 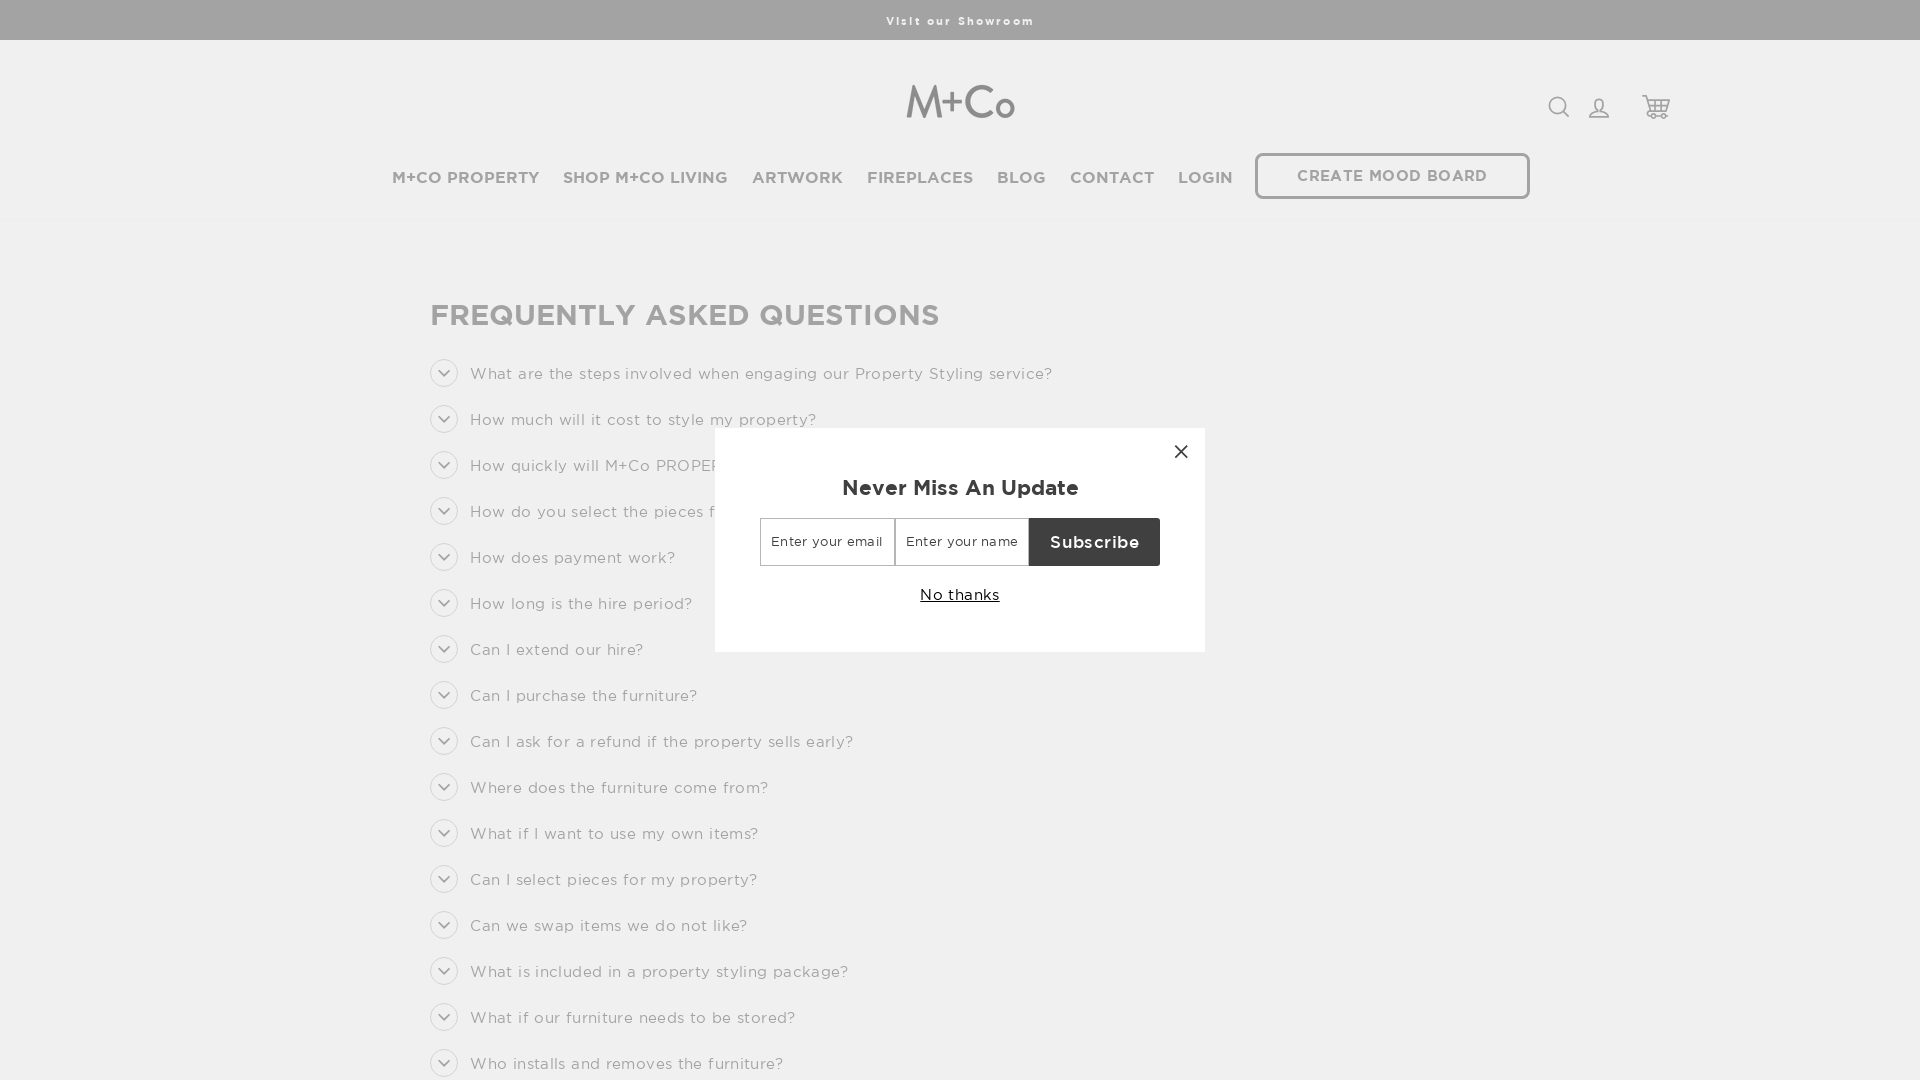 I want to click on What if our furniture needs to be stored?, so click(x=612, y=1017).